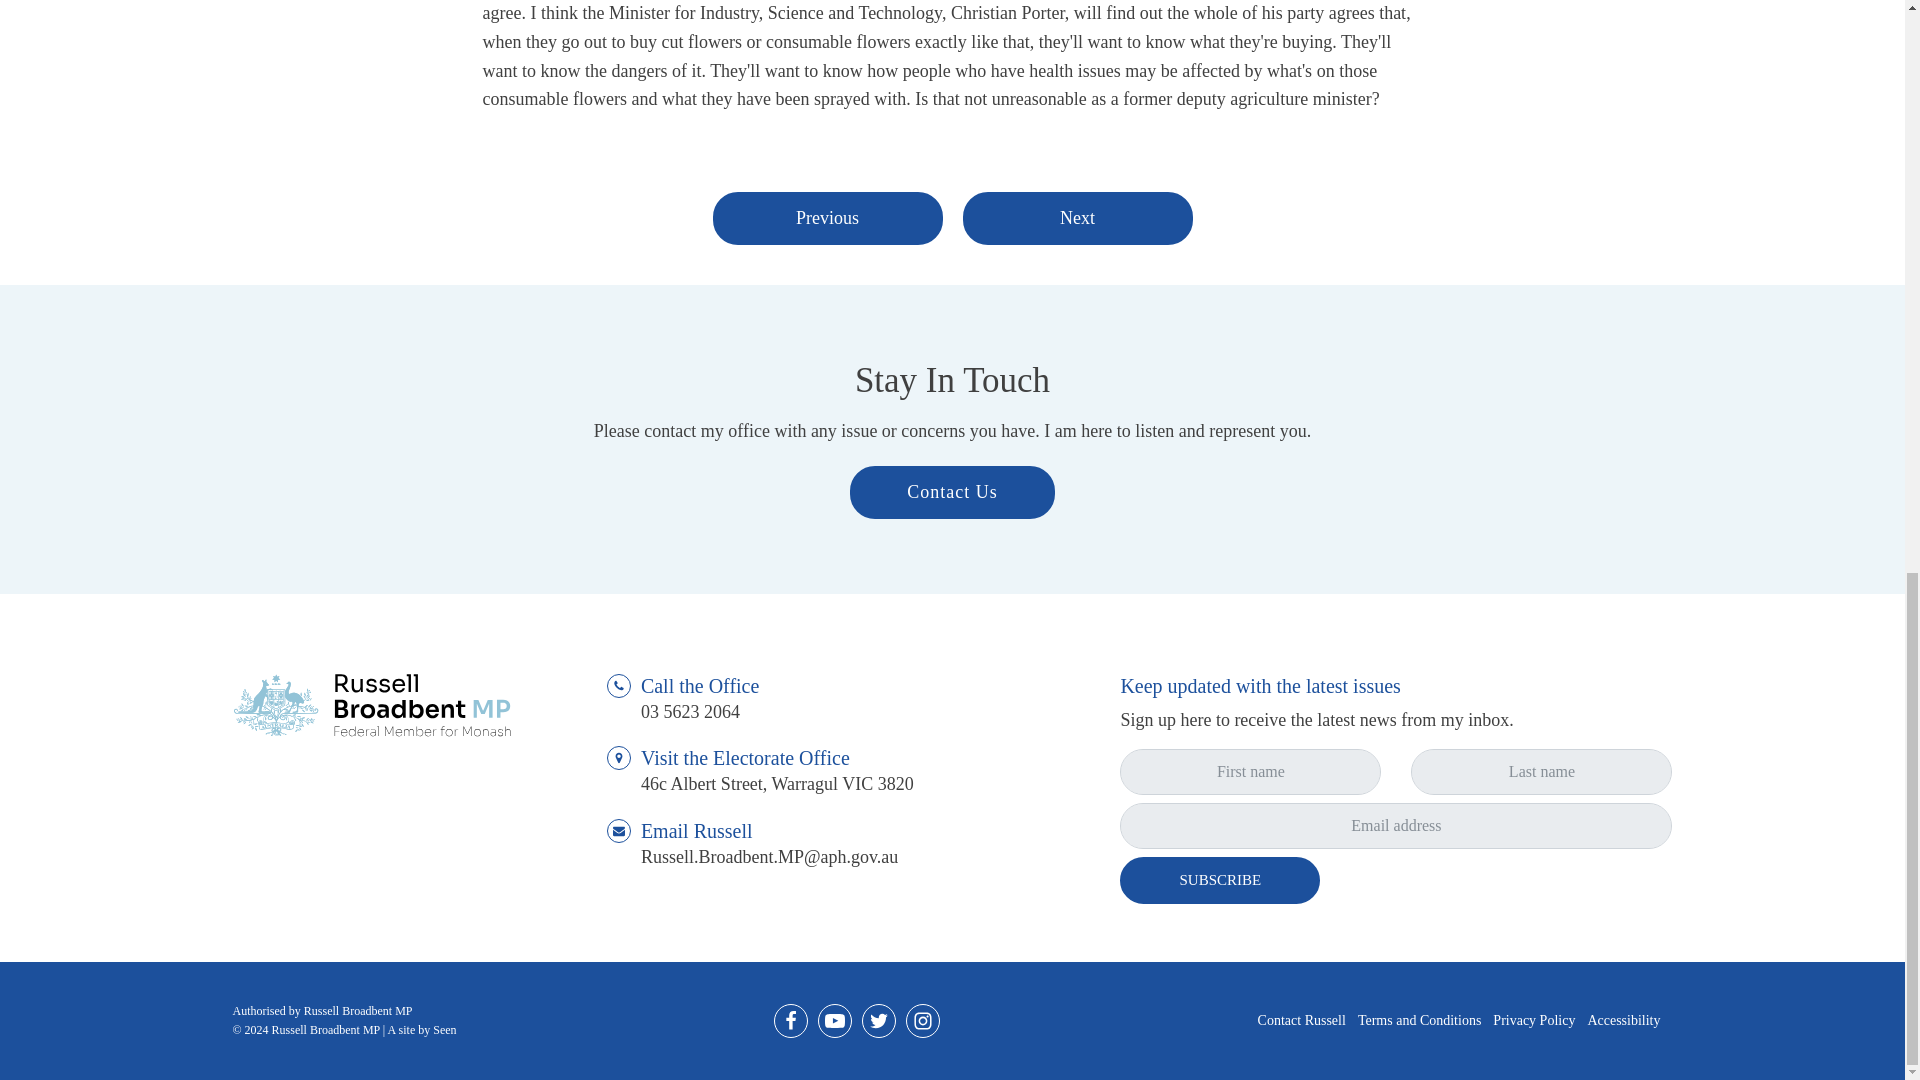  Describe the element at coordinates (690, 712) in the screenshot. I see `03 5623 2064` at that location.